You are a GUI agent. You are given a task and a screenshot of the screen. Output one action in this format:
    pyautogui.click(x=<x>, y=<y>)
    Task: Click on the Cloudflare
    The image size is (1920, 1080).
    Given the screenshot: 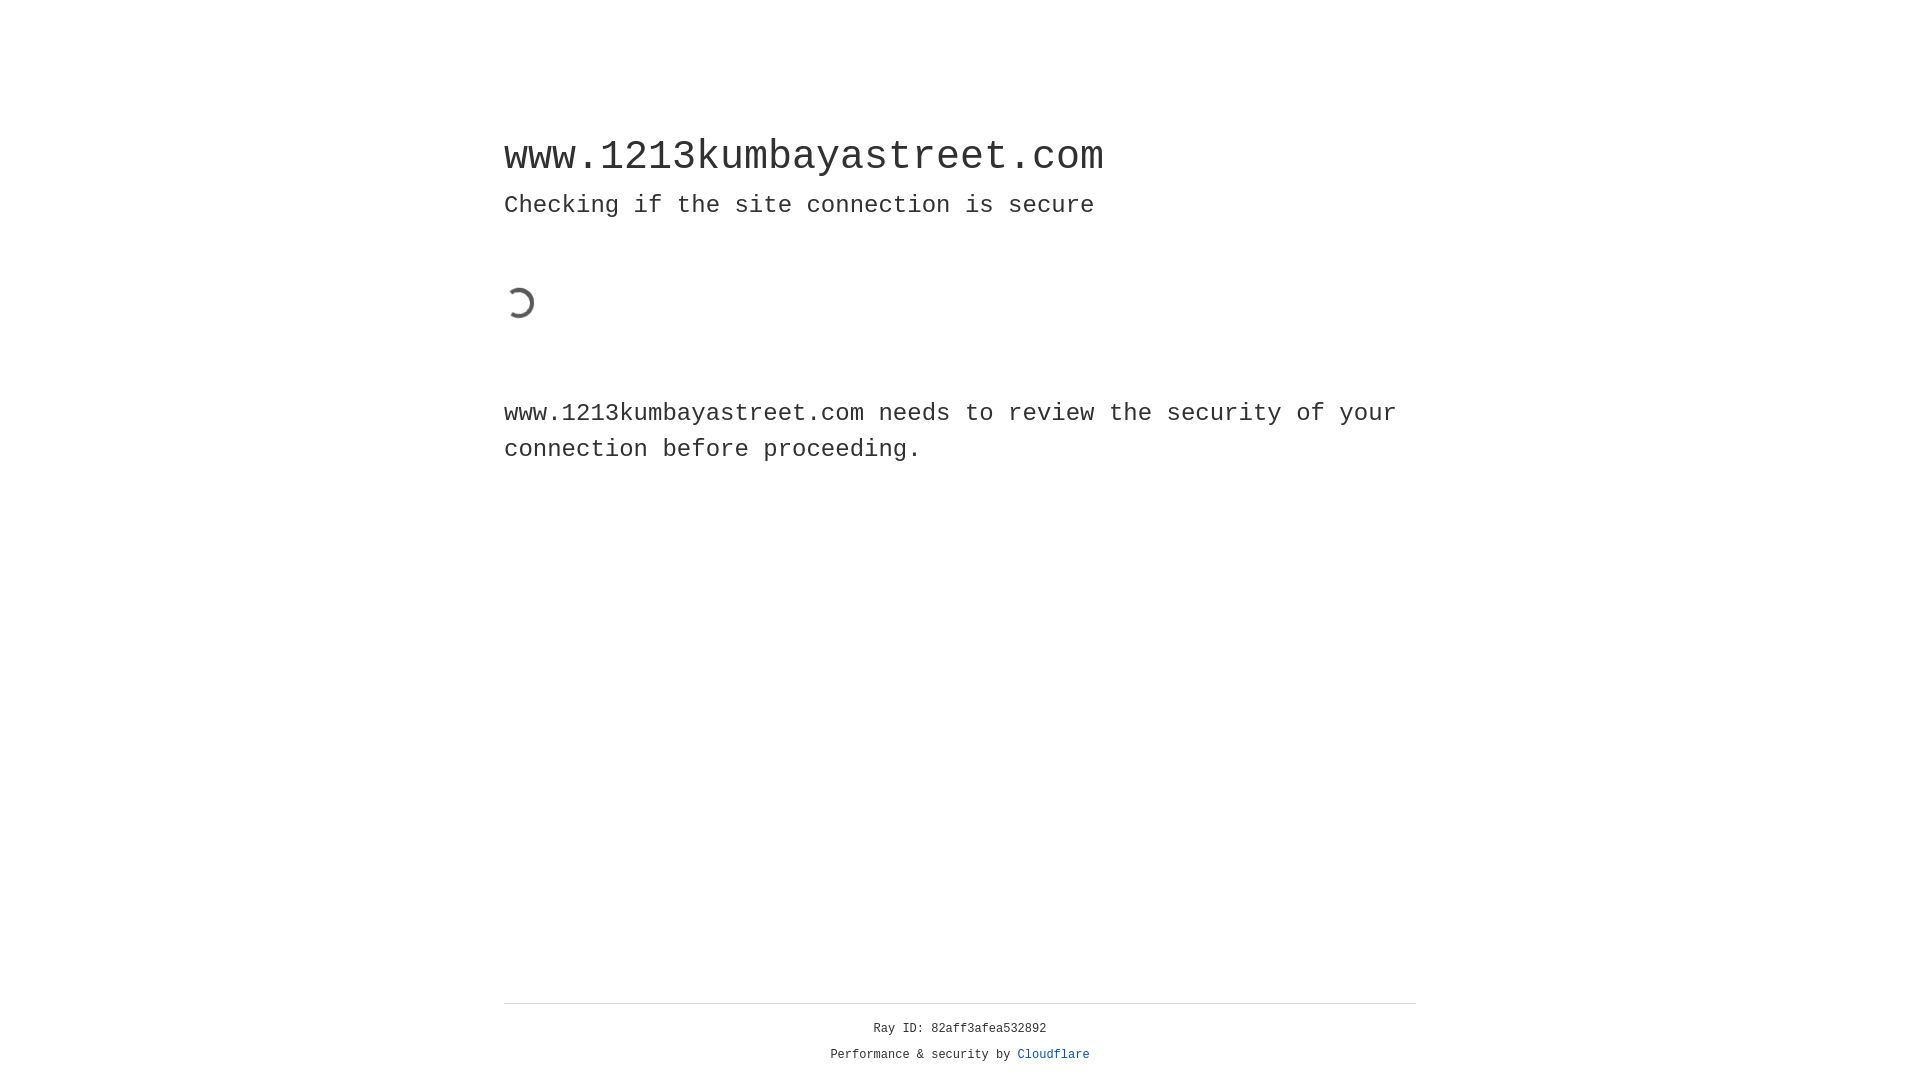 What is the action you would take?
    pyautogui.click(x=1054, y=1055)
    